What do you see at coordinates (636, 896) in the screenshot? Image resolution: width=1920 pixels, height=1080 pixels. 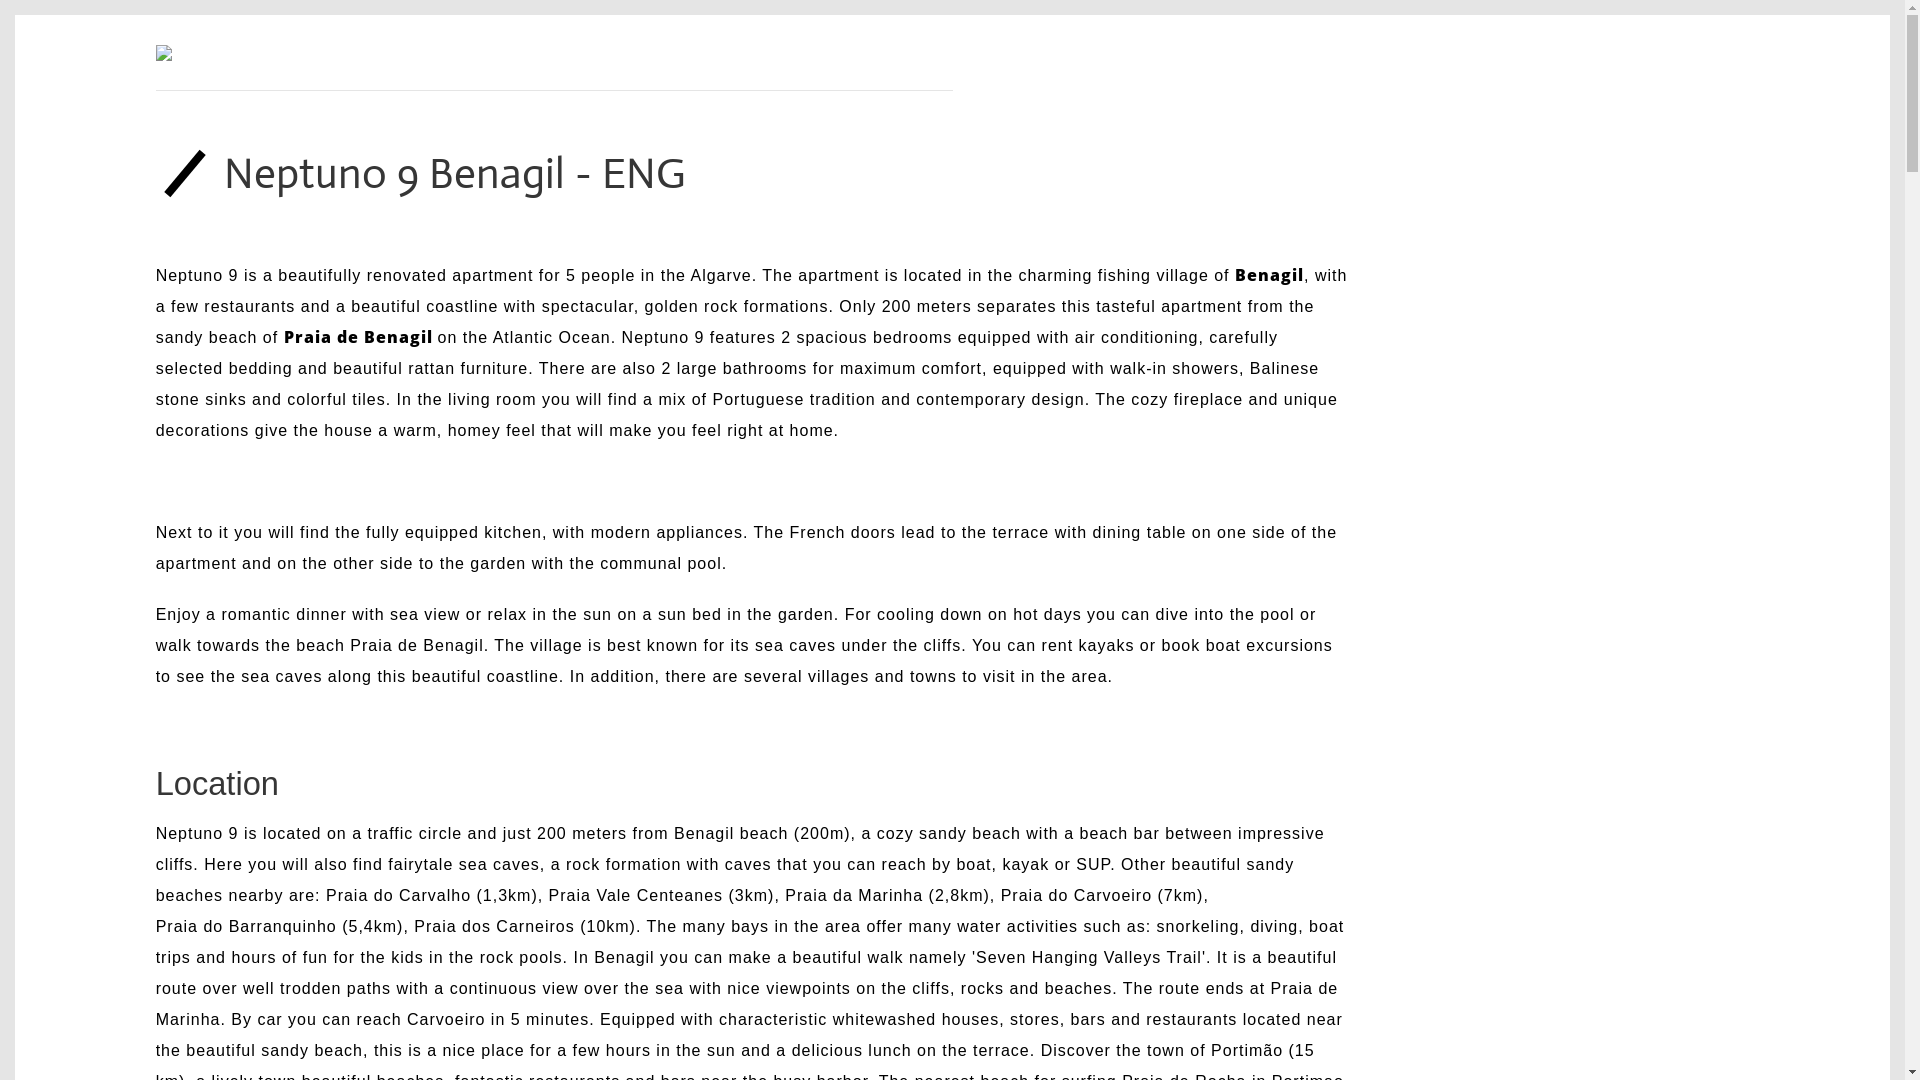 I see `Praia Vale Centeanes` at bounding box center [636, 896].